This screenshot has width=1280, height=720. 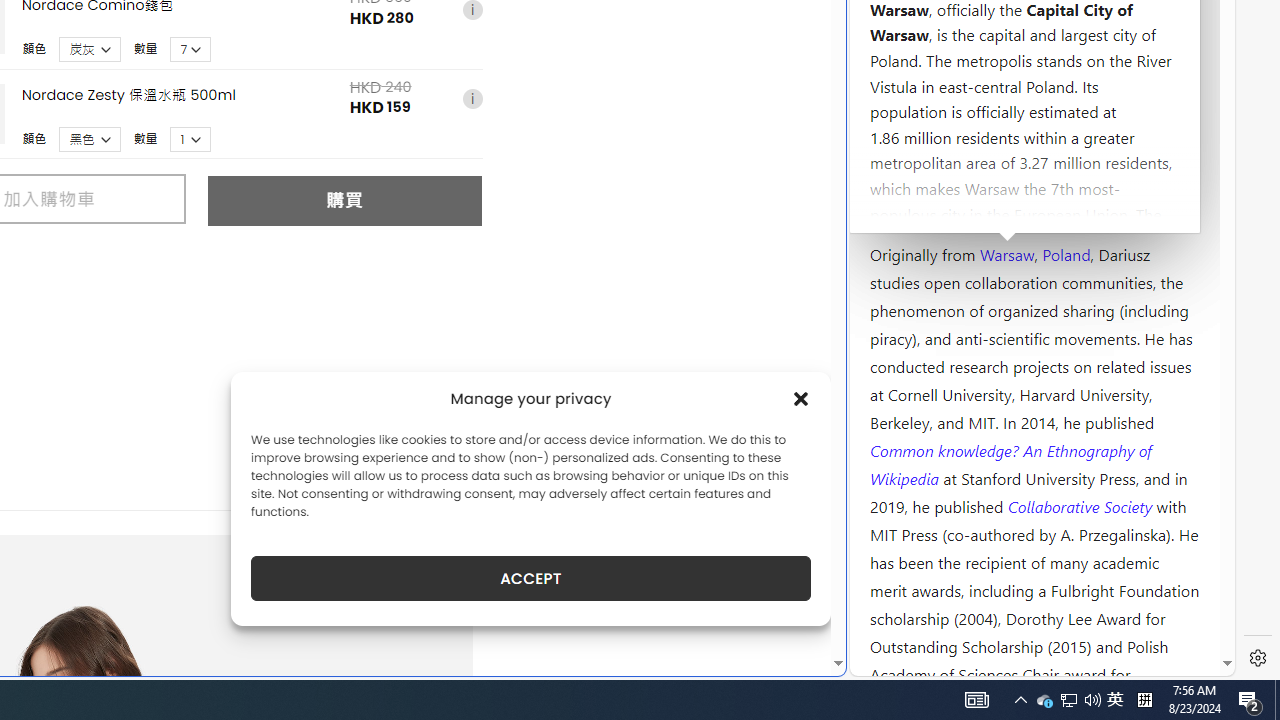 What do you see at coordinates (530, 578) in the screenshot?
I see `ACCEPT` at bounding box center [530, 578].